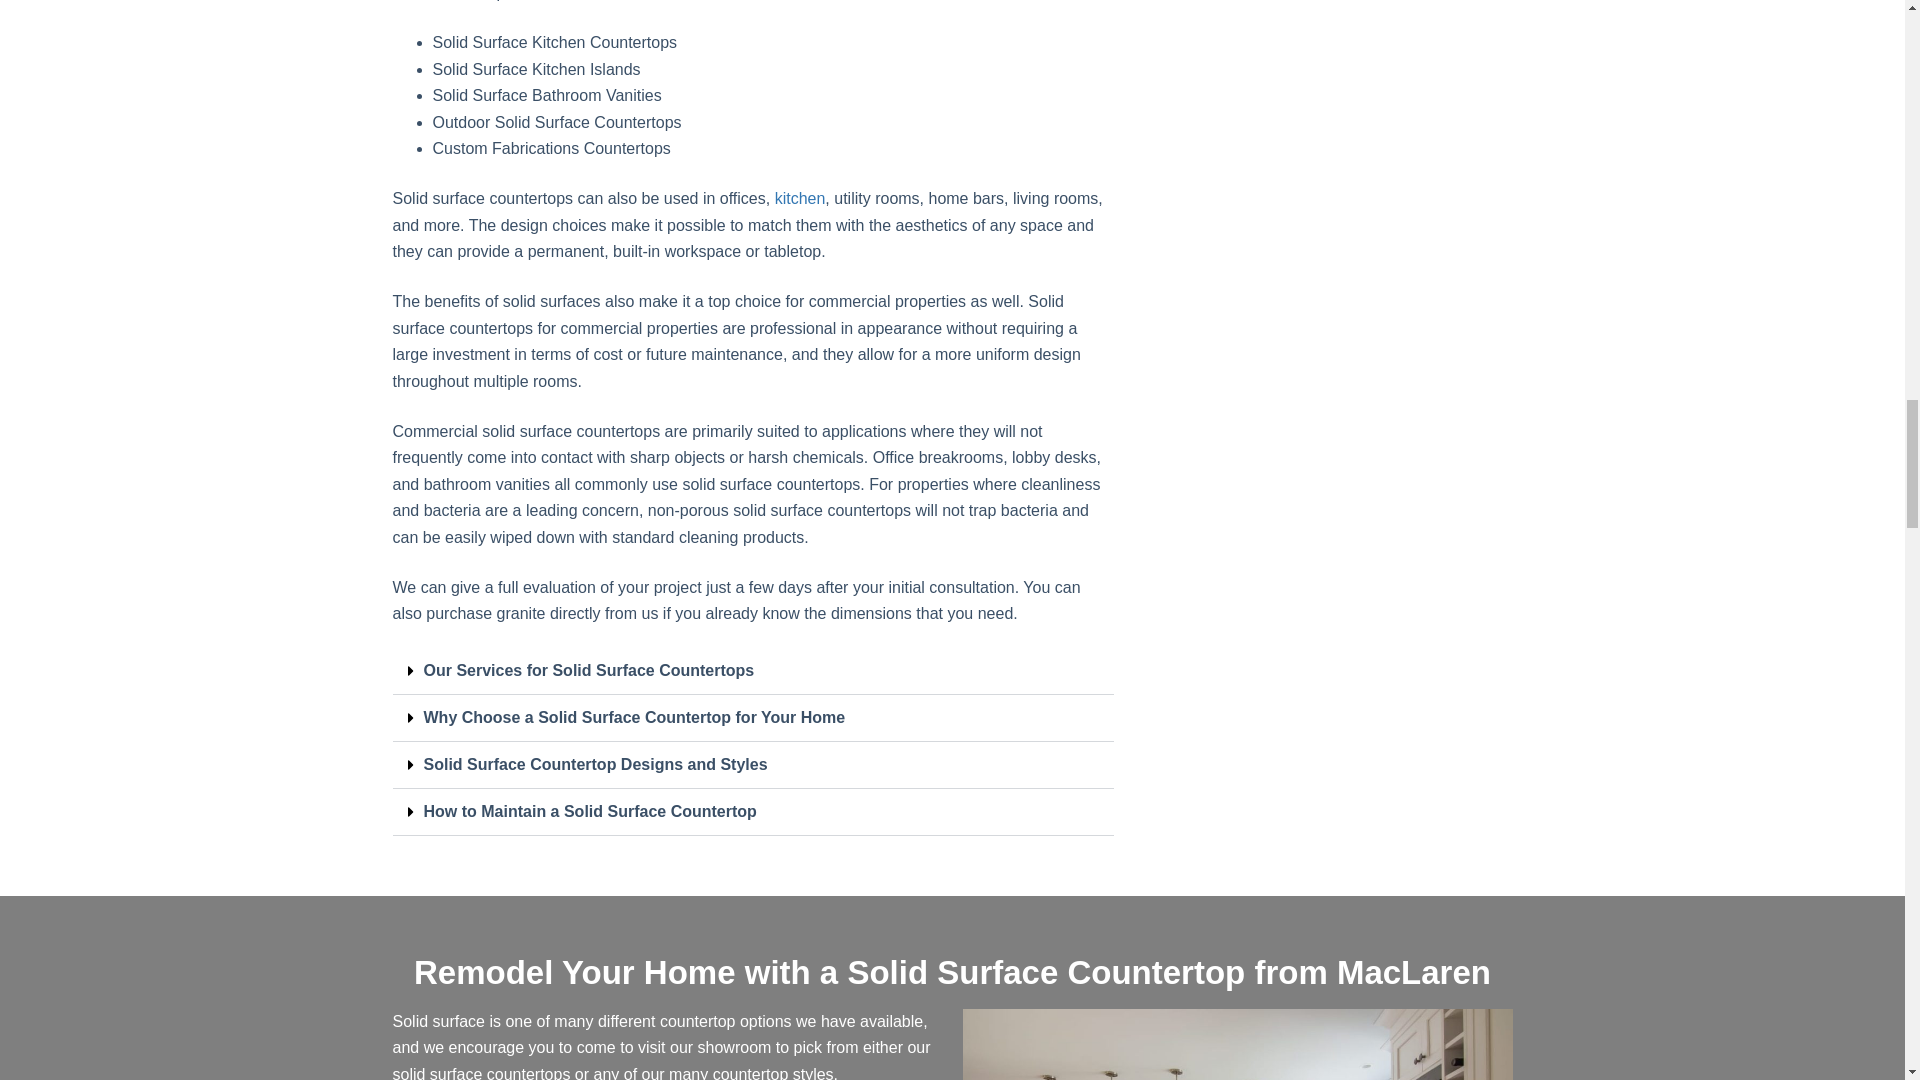 This screenshot has width=1920, height=1080. Describe the element at coordinates (635, 716) in the screenshot. I see `Why Choose a Solid Surface Countertop for Your Home` at that location.